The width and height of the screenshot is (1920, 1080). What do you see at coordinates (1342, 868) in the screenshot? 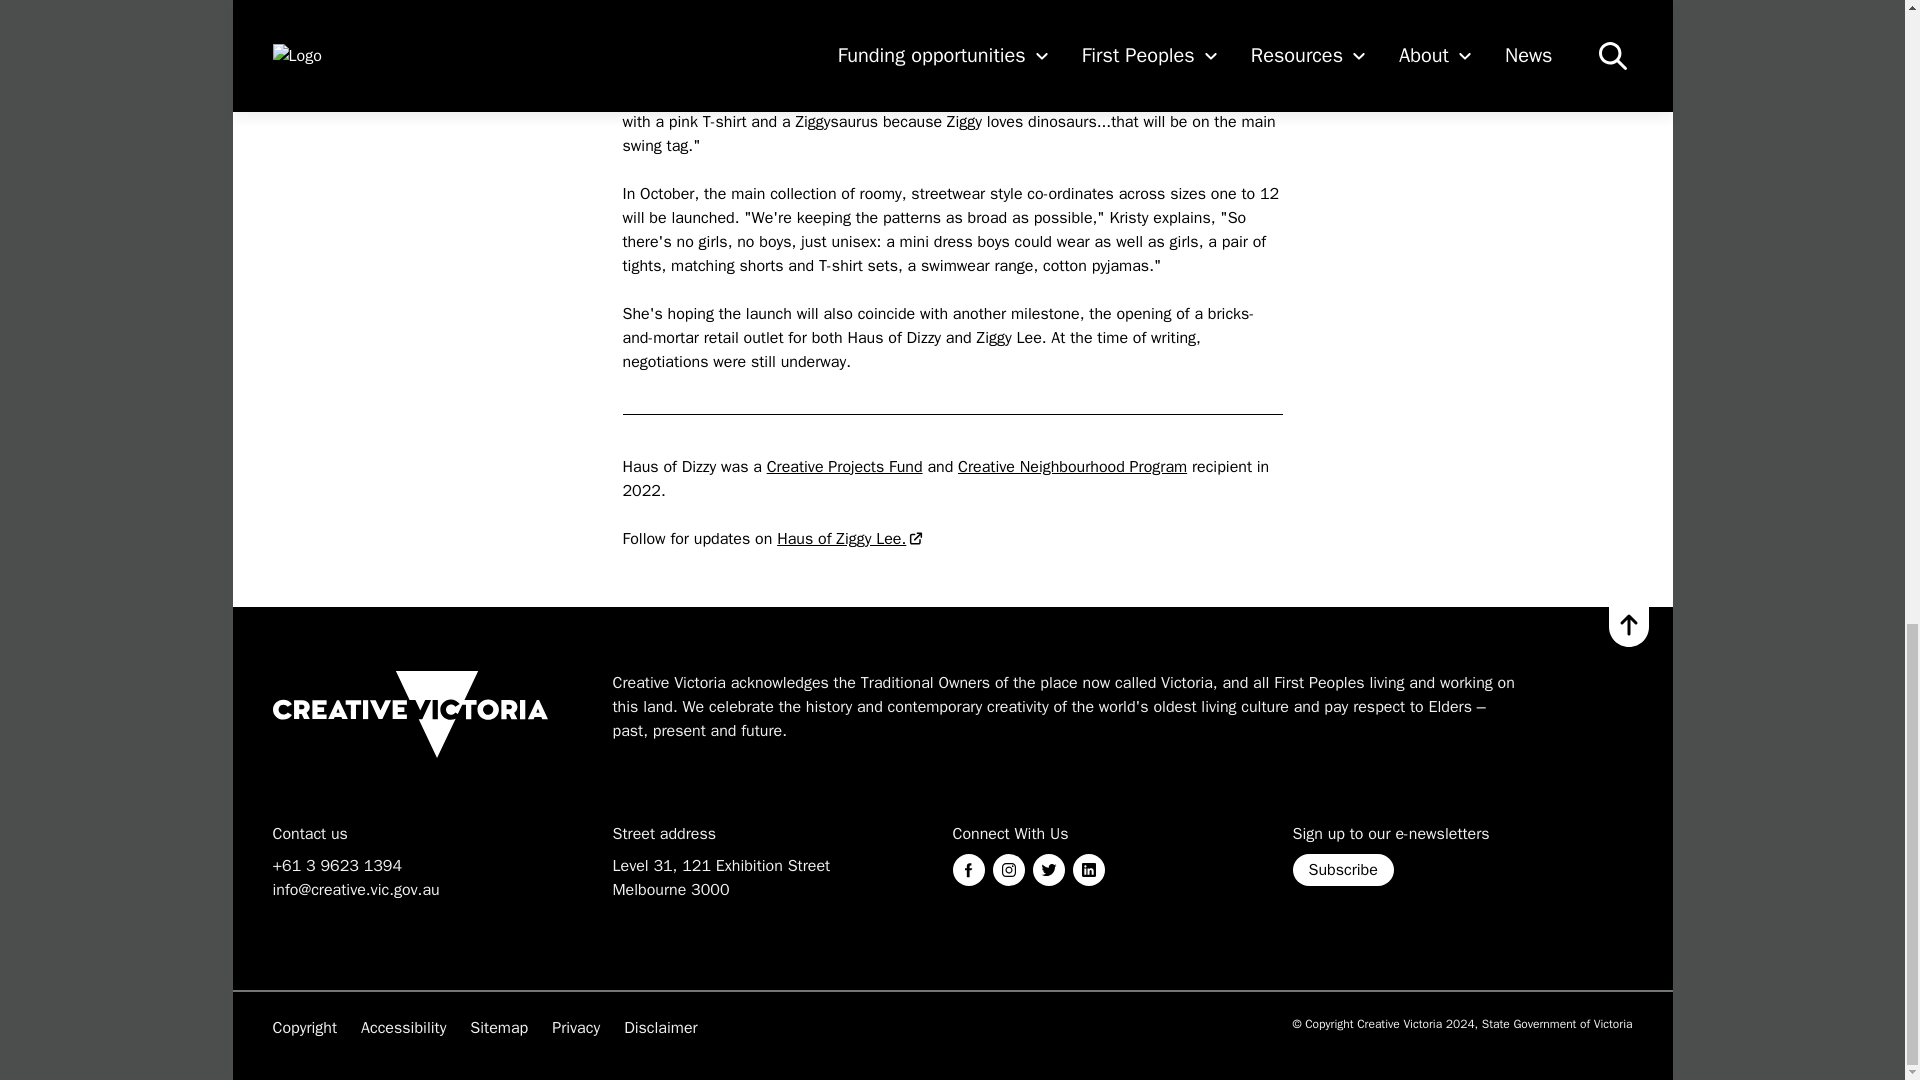
I see `Subscribe` at bounding box center [1342, 868].